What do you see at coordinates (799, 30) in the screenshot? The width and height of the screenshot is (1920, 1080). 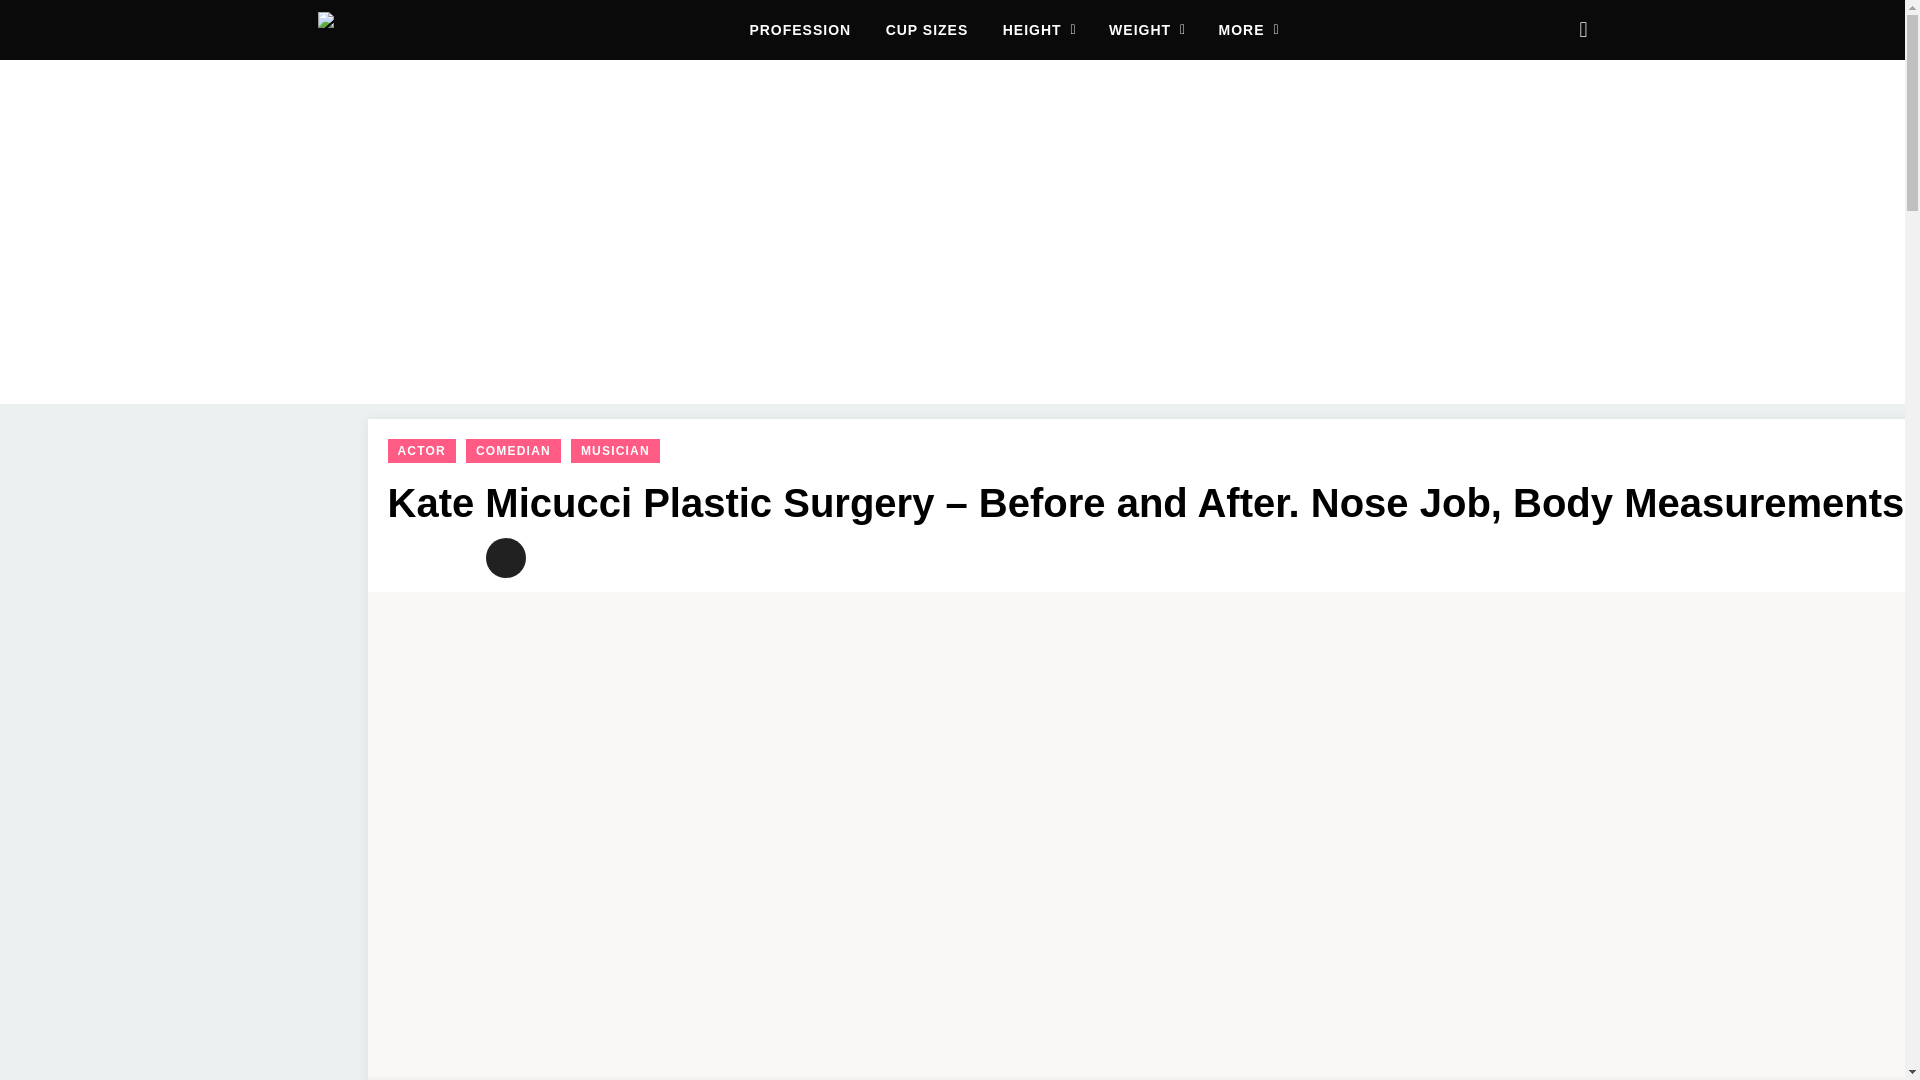 I see `PROFESSION` at bounding box center [799, 30].